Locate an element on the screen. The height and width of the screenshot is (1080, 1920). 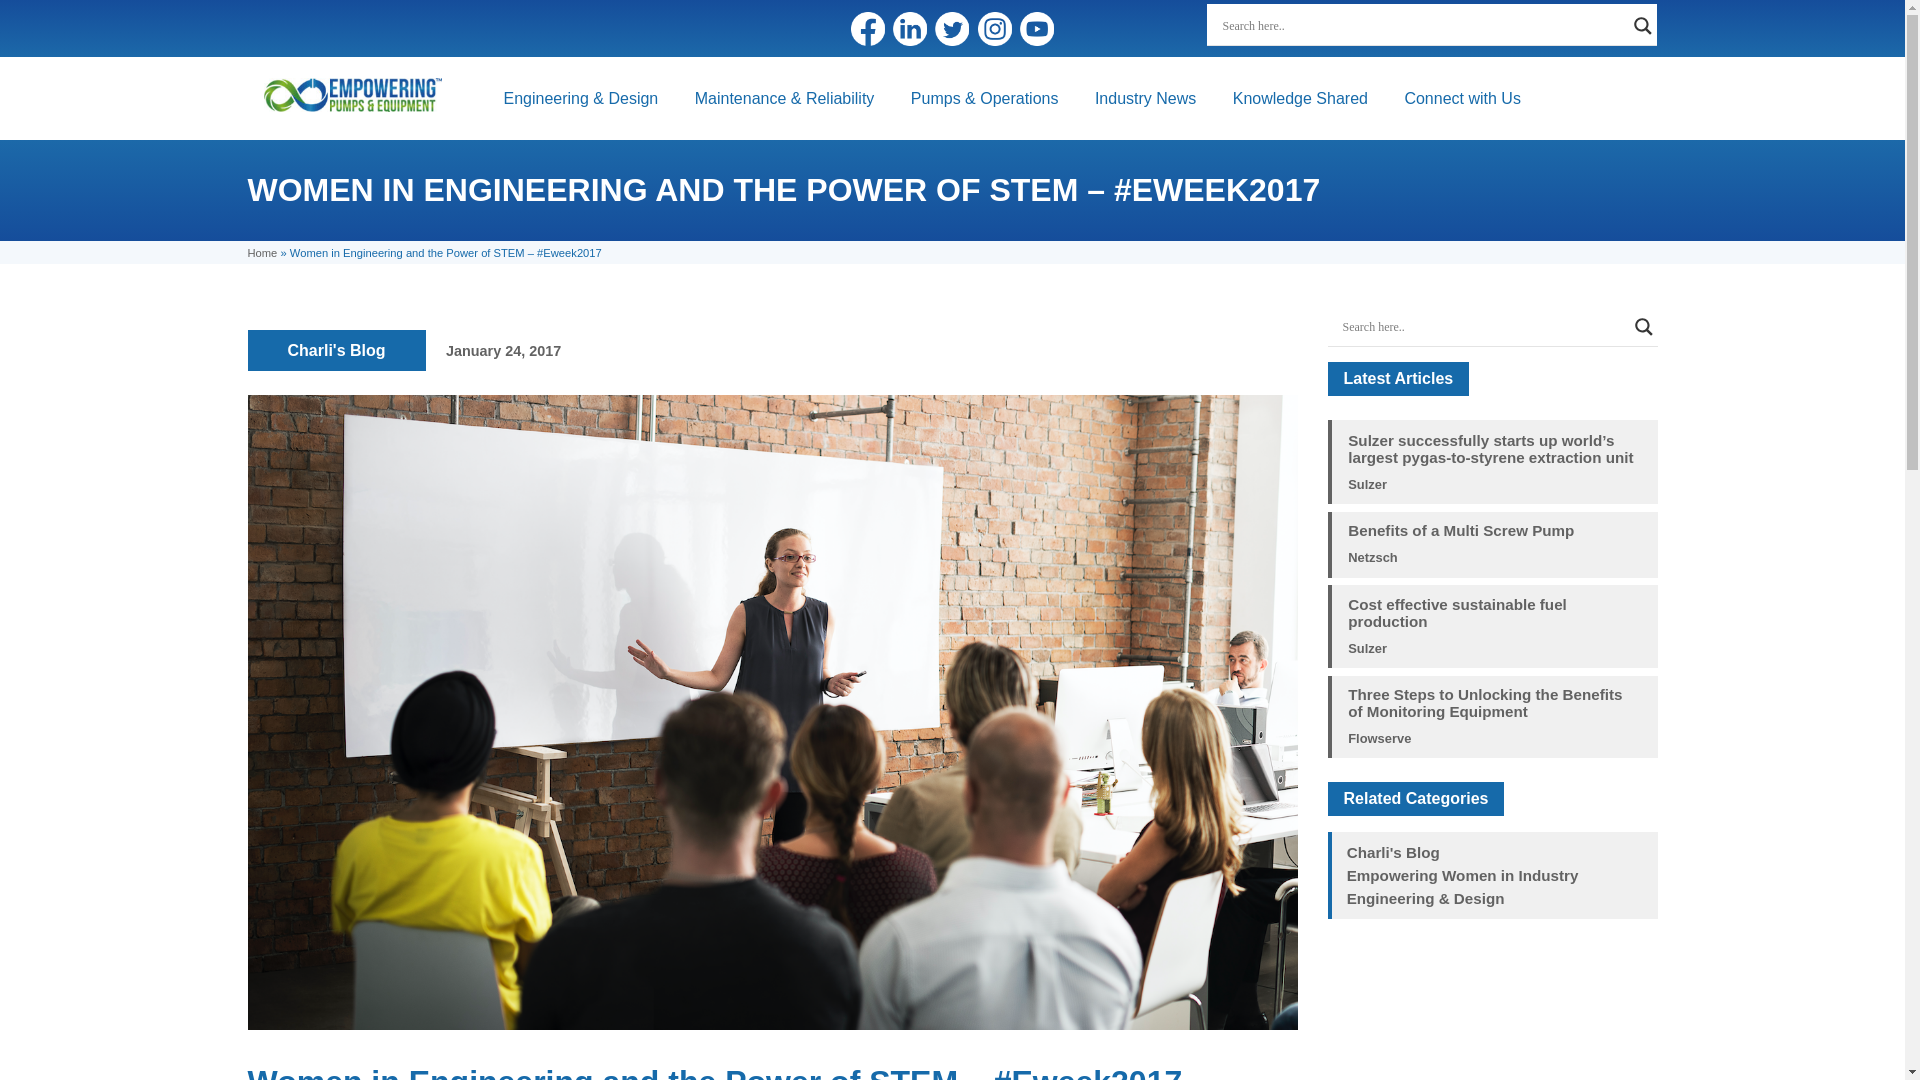
Empowering Pumps on Instagram is located at coordinates (994, 28).